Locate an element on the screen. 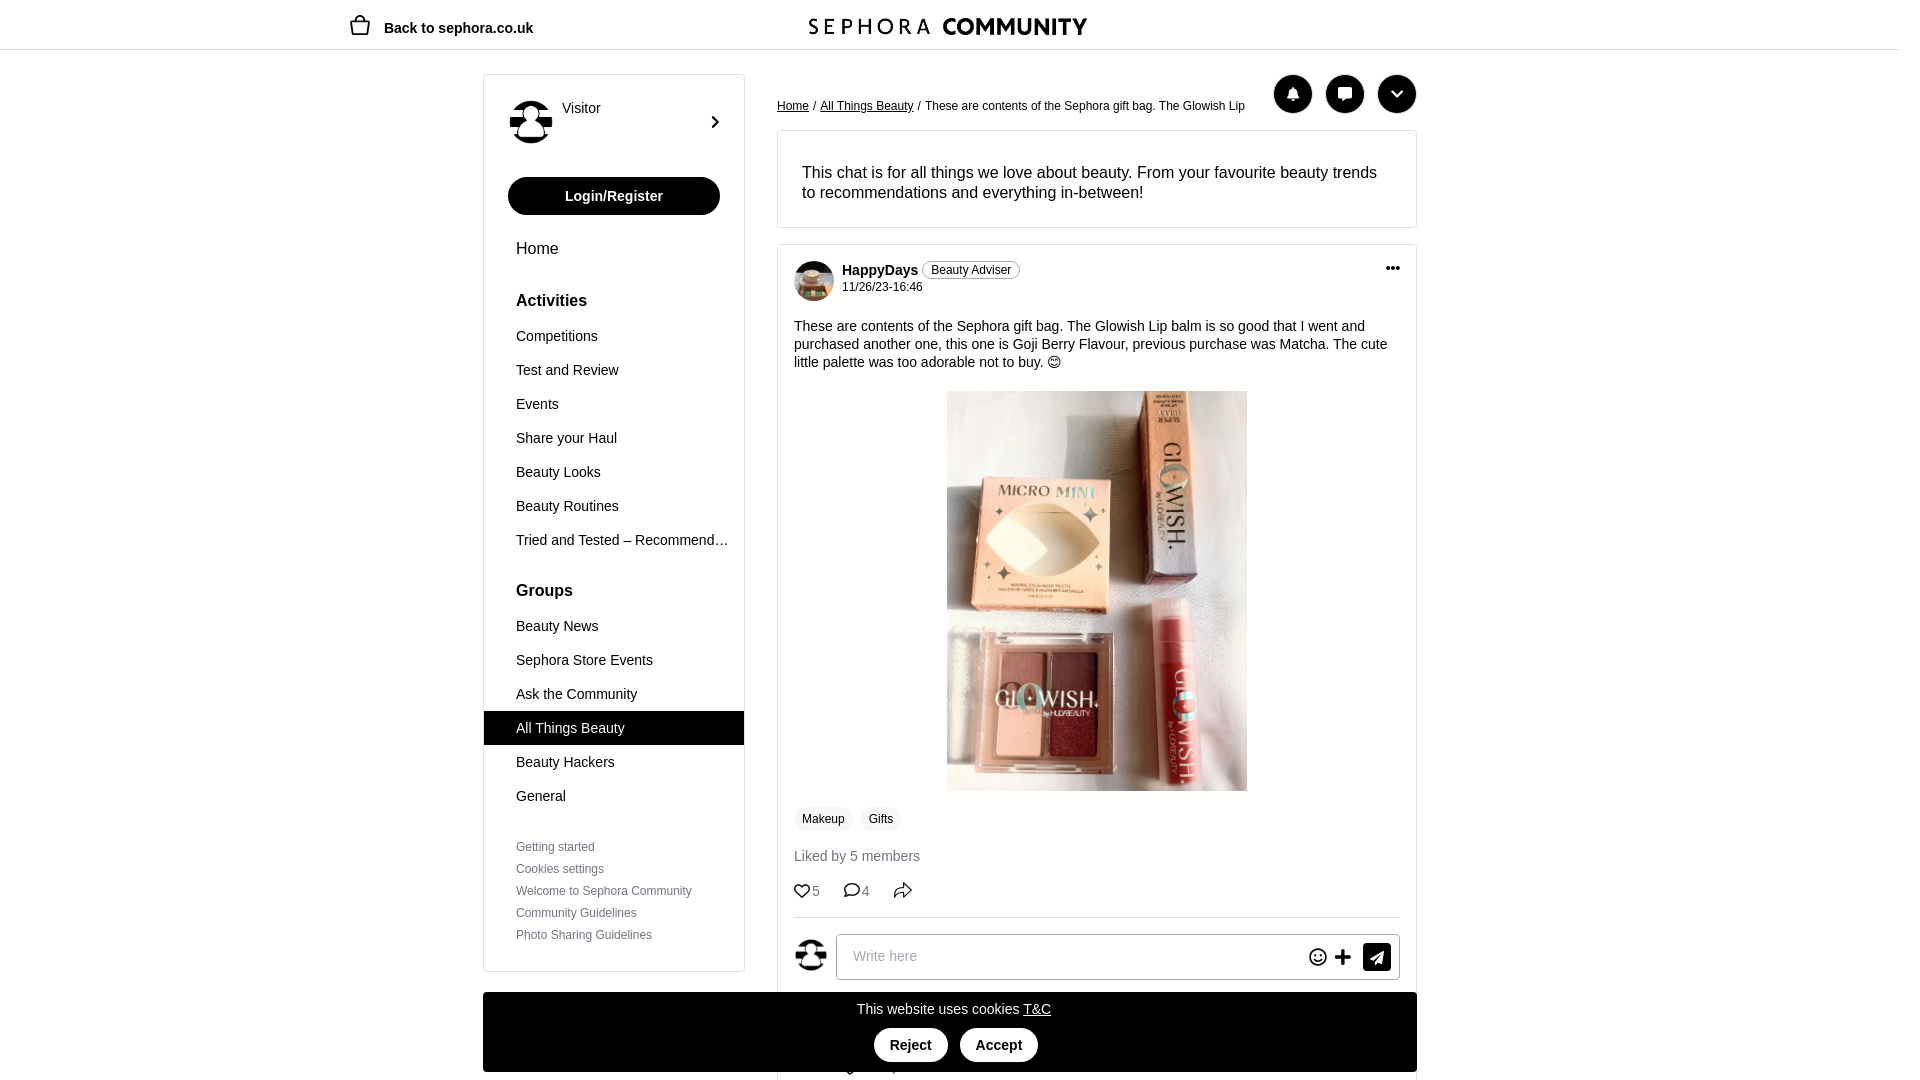 The height and width of the screenshot is (1080, 1920). Photo Sharing Guidelines is located at coordinates (584, 934).